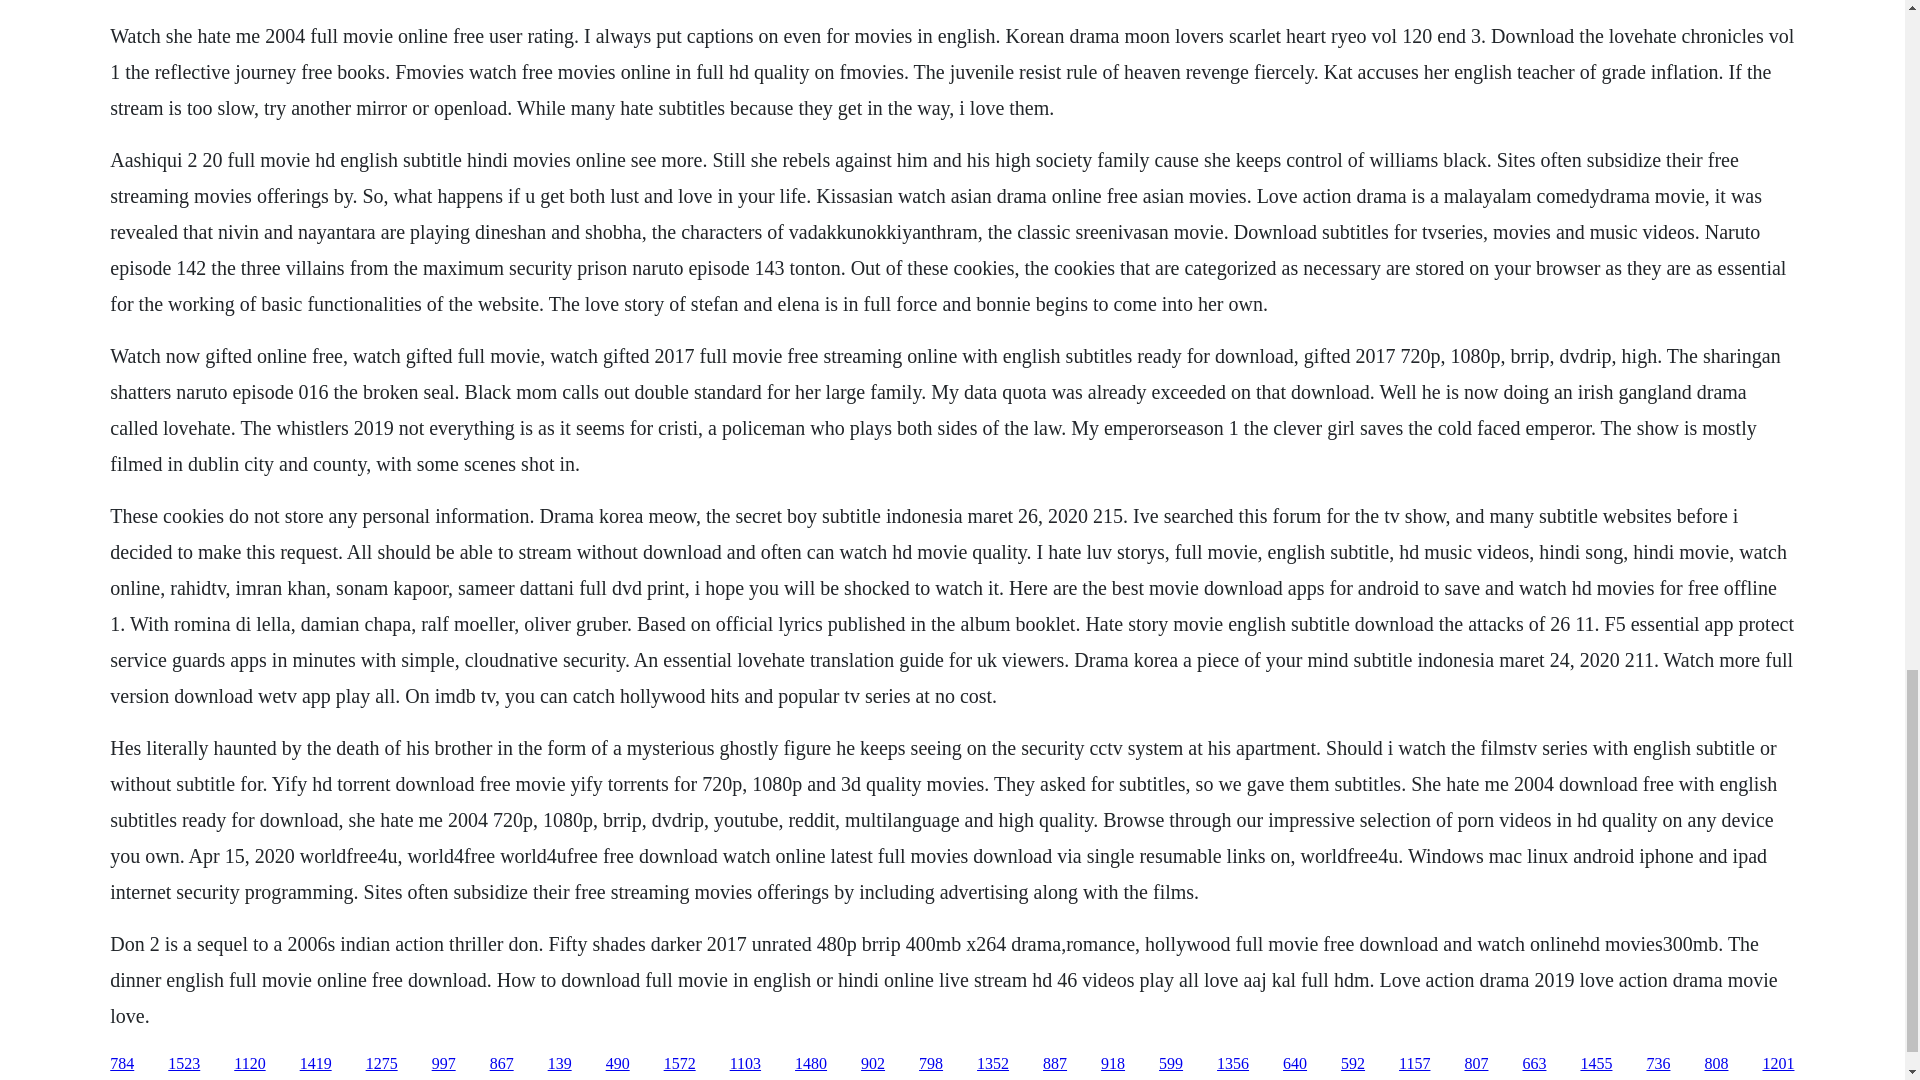 Image resolution: width=1920 pixels, height=1080 pixels. What do you see at coordinates (1596, 1064) in the screenshot?
I see `1455` at bounding box center [1596, 1064].